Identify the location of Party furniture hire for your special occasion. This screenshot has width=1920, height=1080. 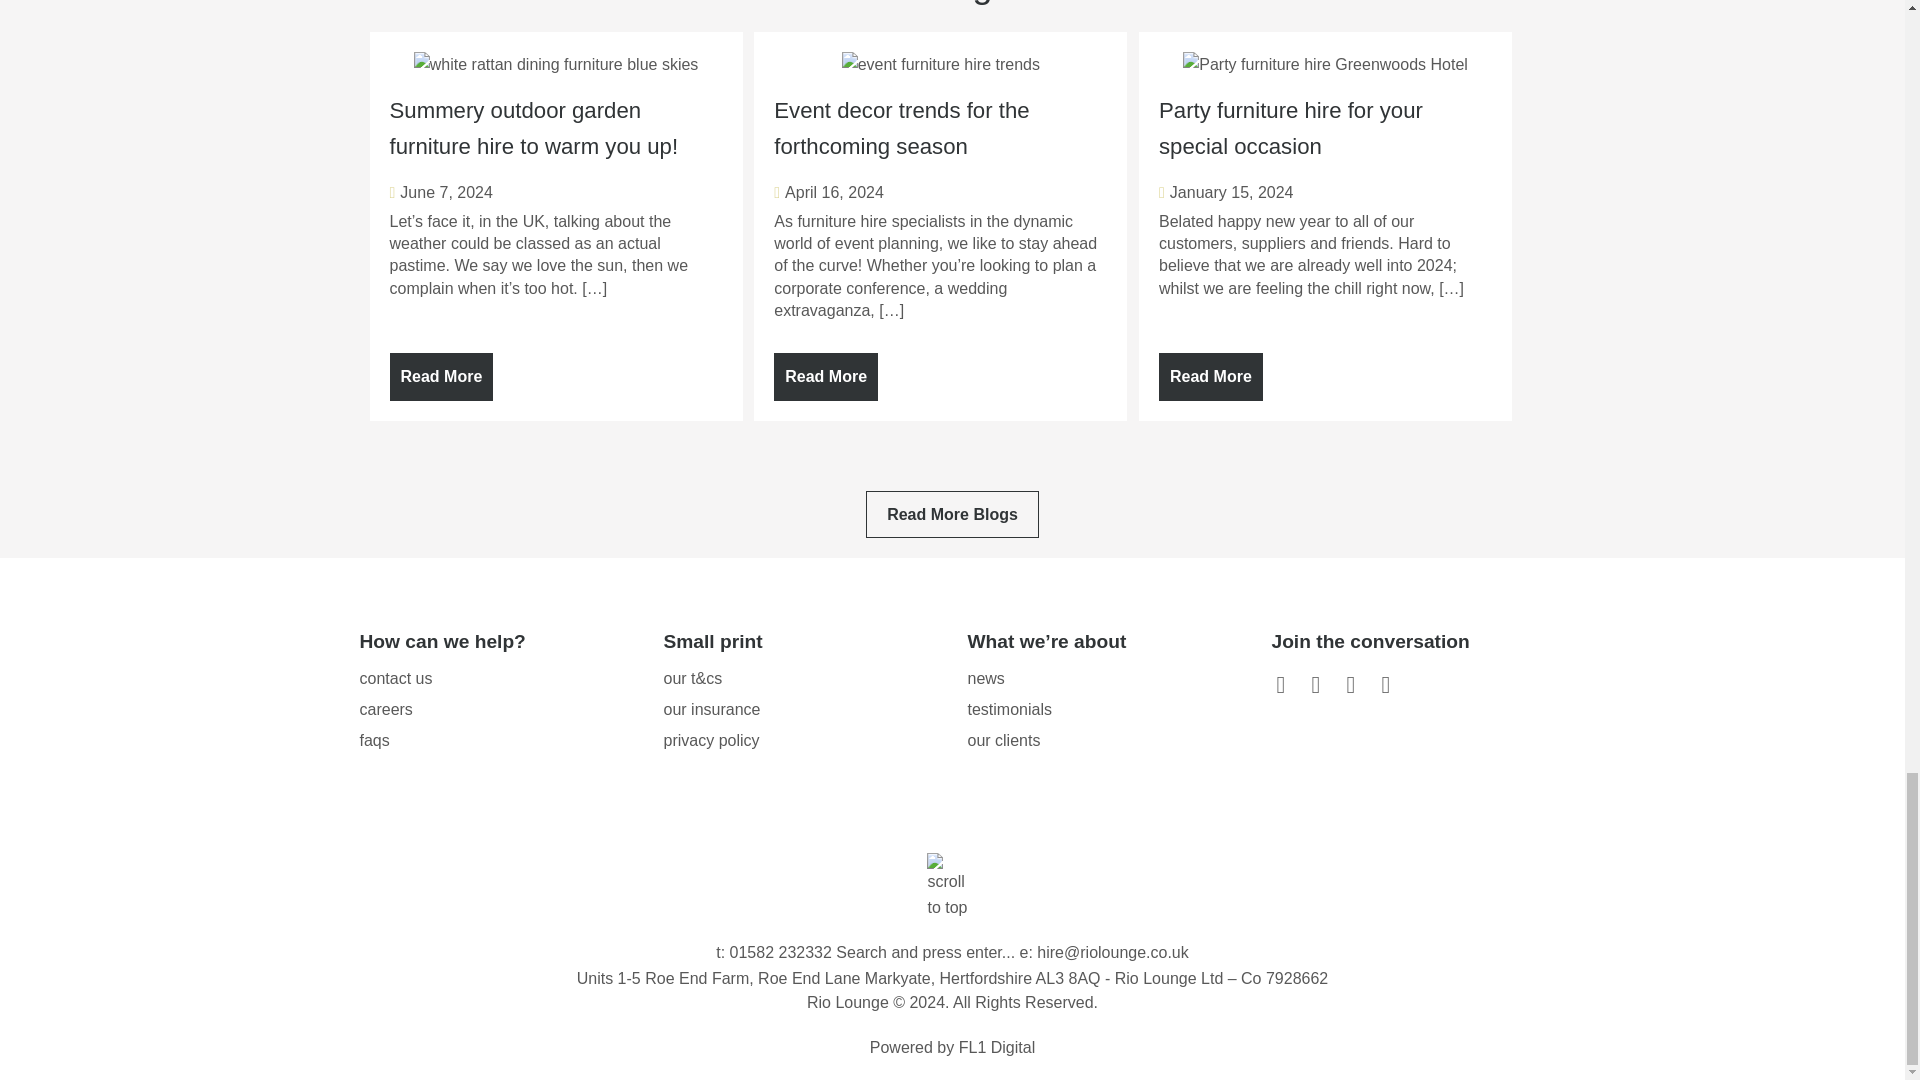
(1325, 372).